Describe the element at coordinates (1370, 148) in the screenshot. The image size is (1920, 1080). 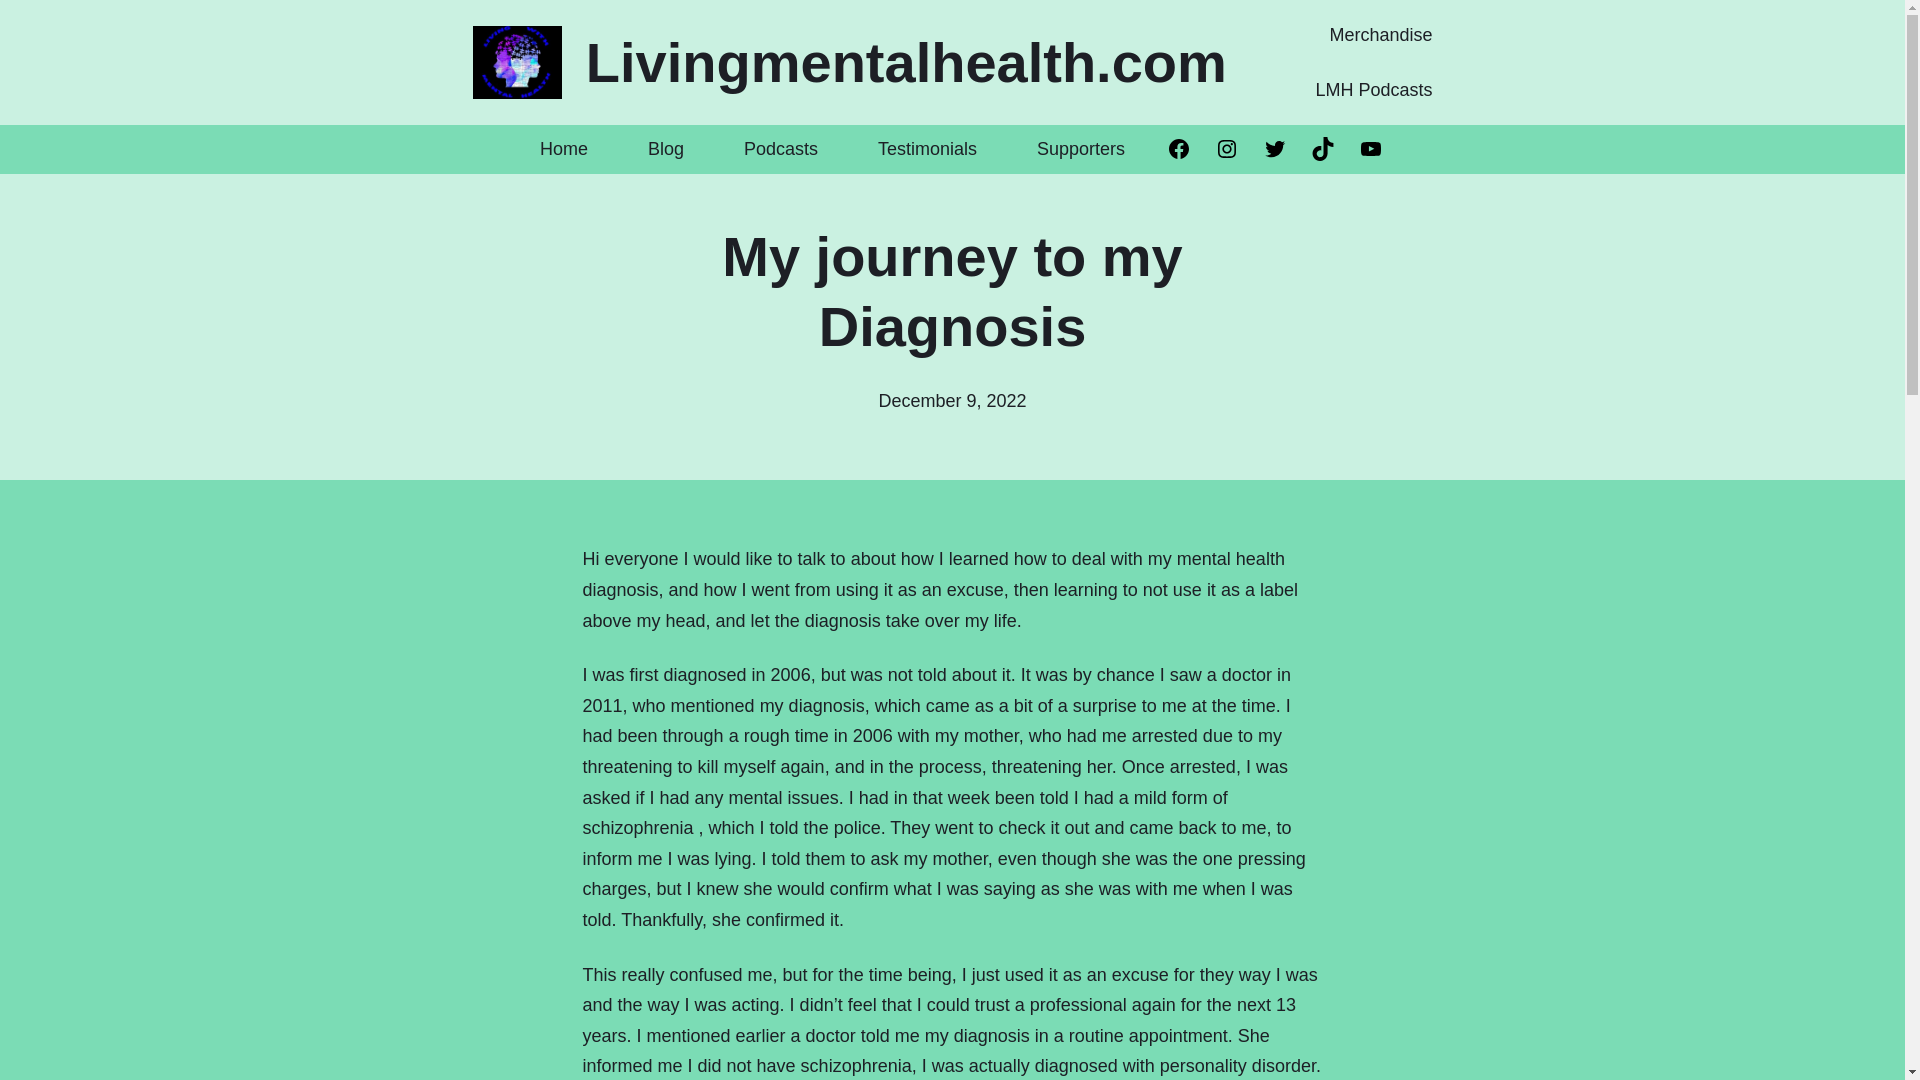
I see `YouTube` at that location.